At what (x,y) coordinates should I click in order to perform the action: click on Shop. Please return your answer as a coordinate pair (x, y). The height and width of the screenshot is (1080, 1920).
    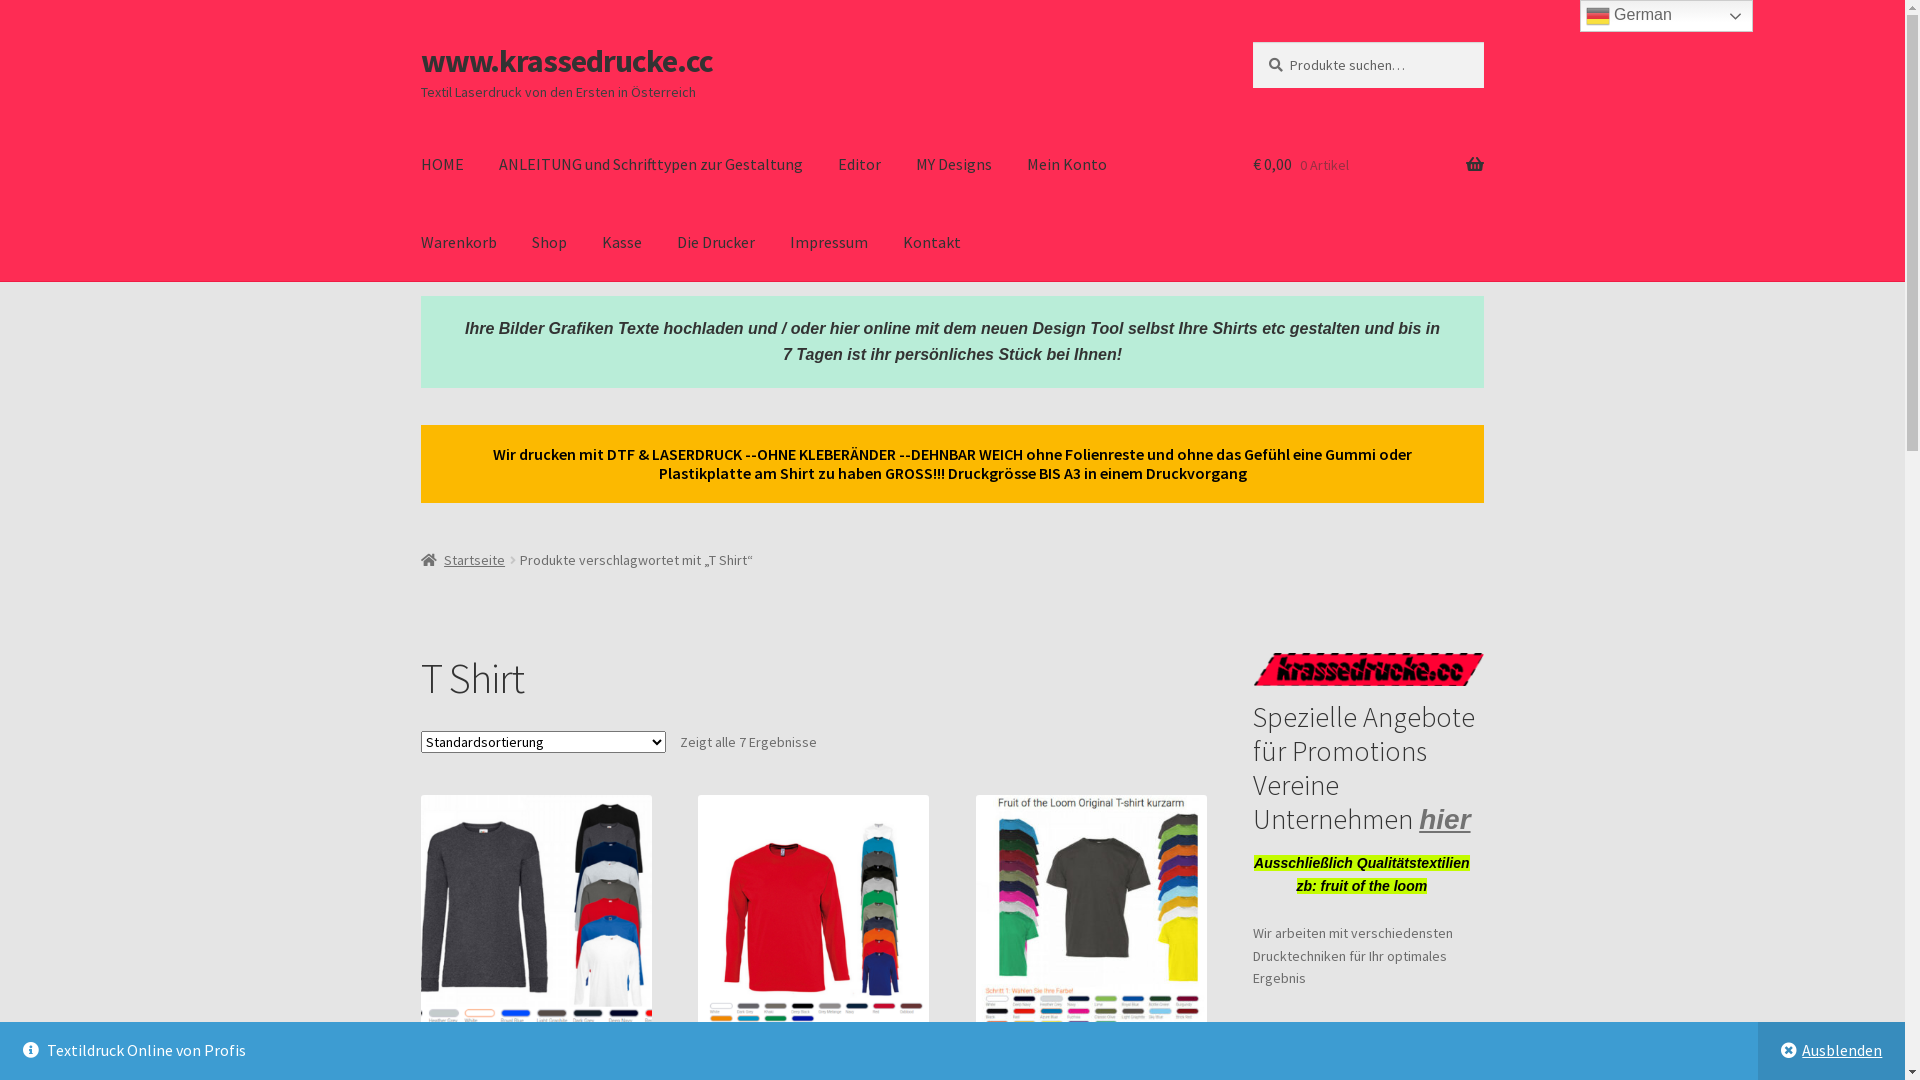
    Looking at the image, I should click on (550, 243).